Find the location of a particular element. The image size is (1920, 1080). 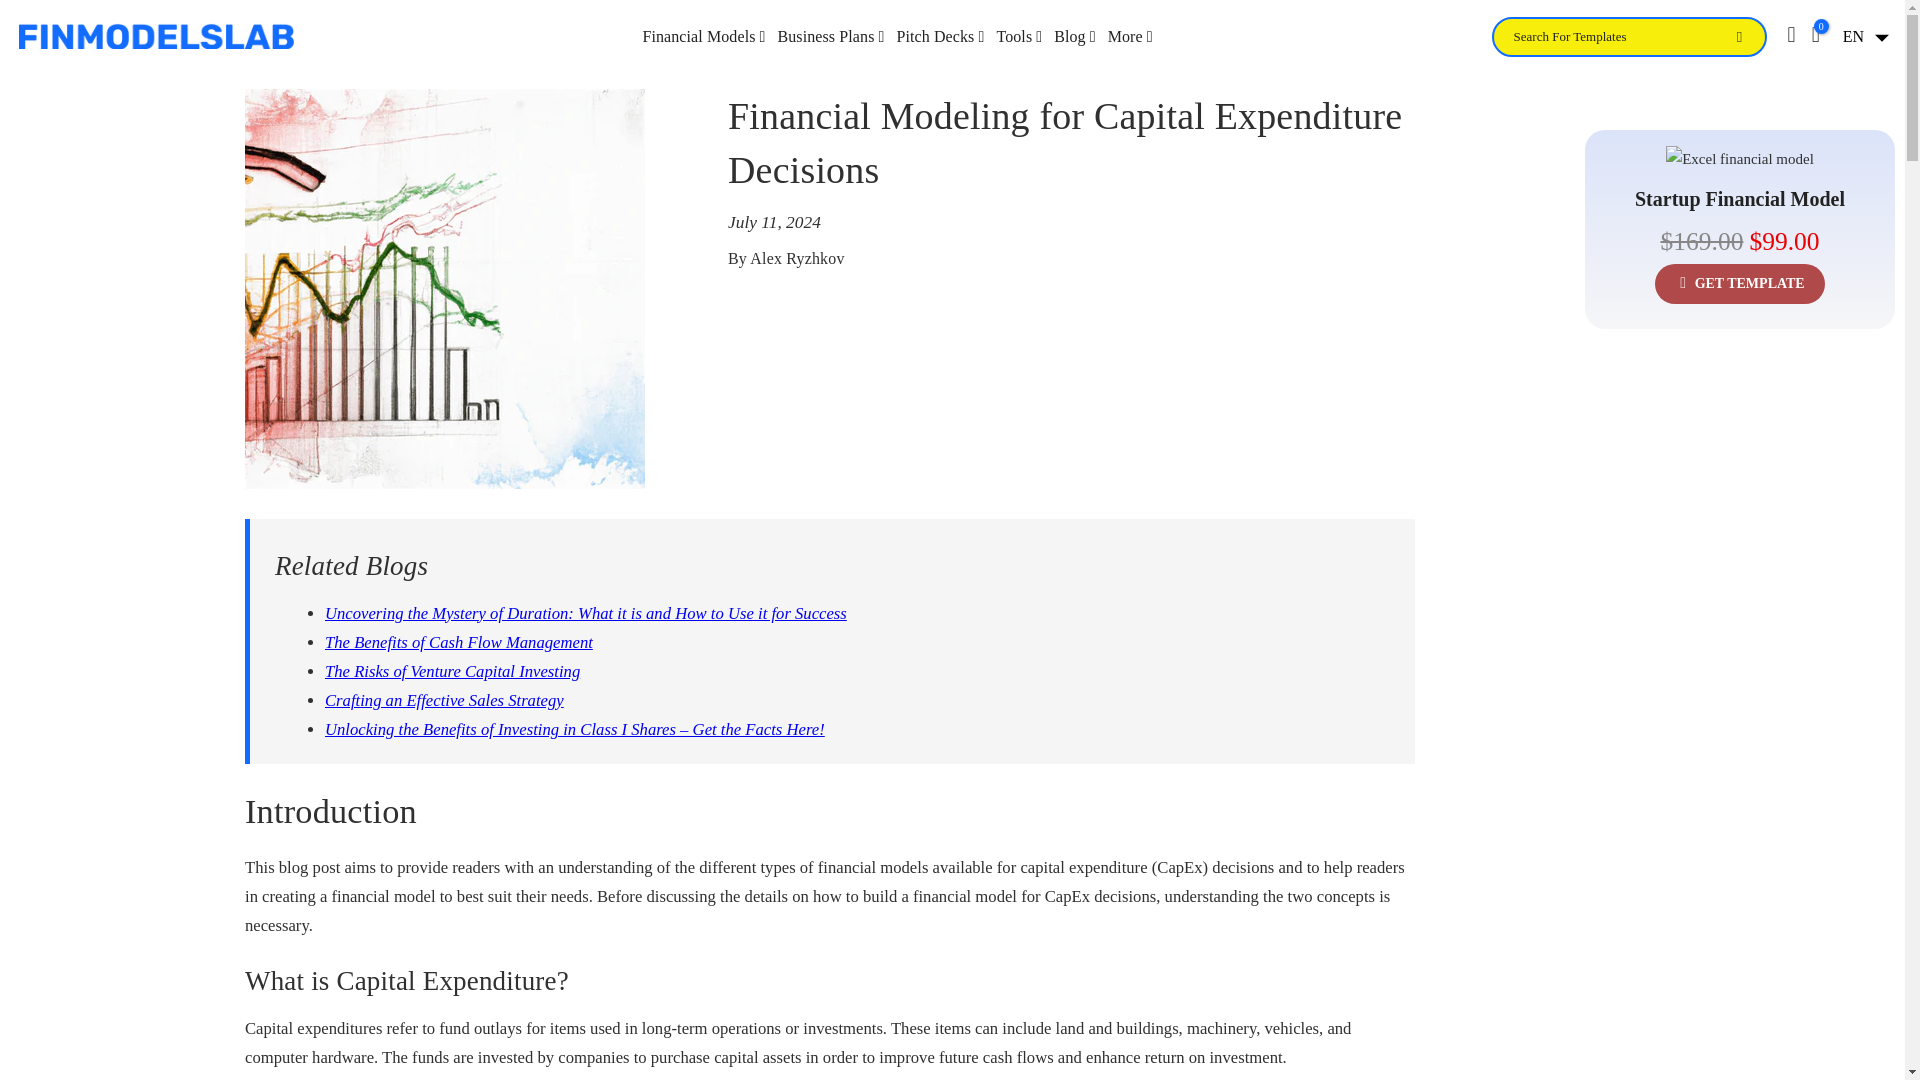

Financial Models is located at coordinates (703, 36).